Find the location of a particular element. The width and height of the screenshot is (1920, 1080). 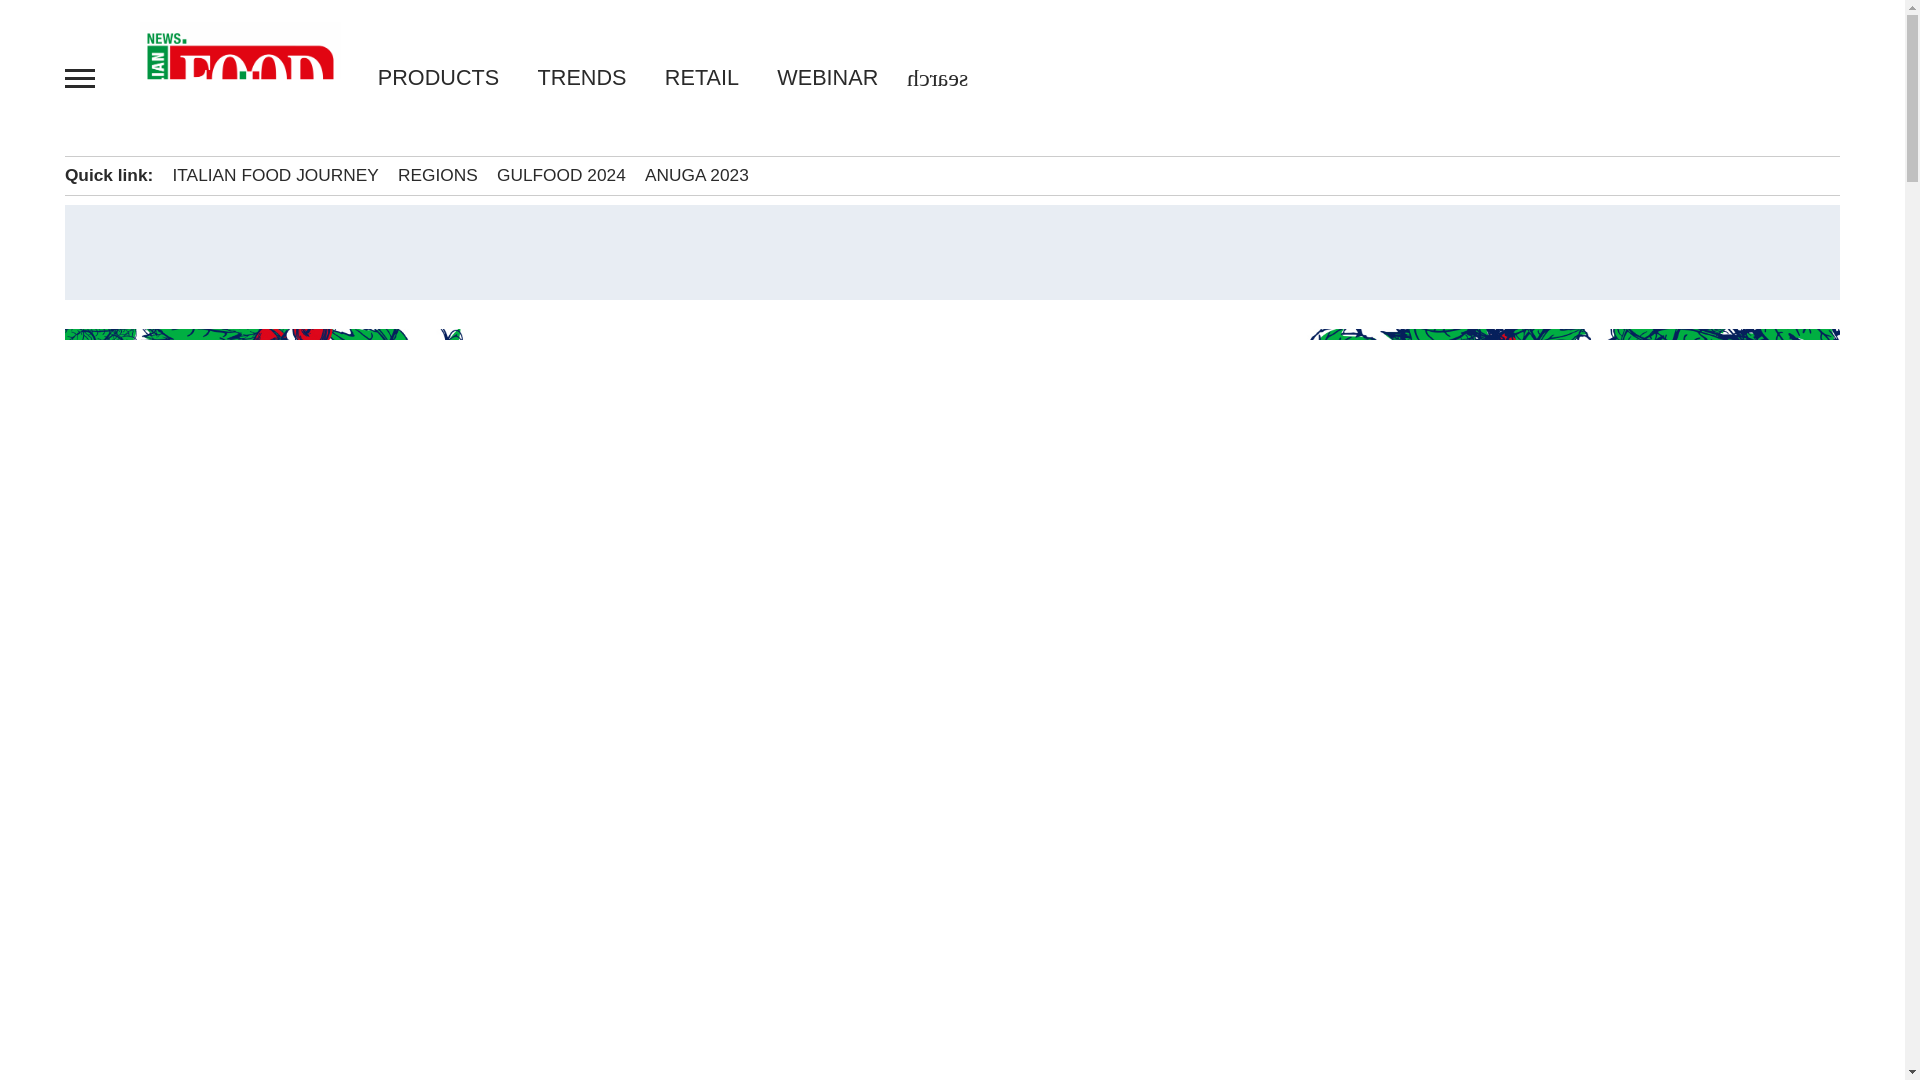

TRENDS is located at coordinates (582, 77).